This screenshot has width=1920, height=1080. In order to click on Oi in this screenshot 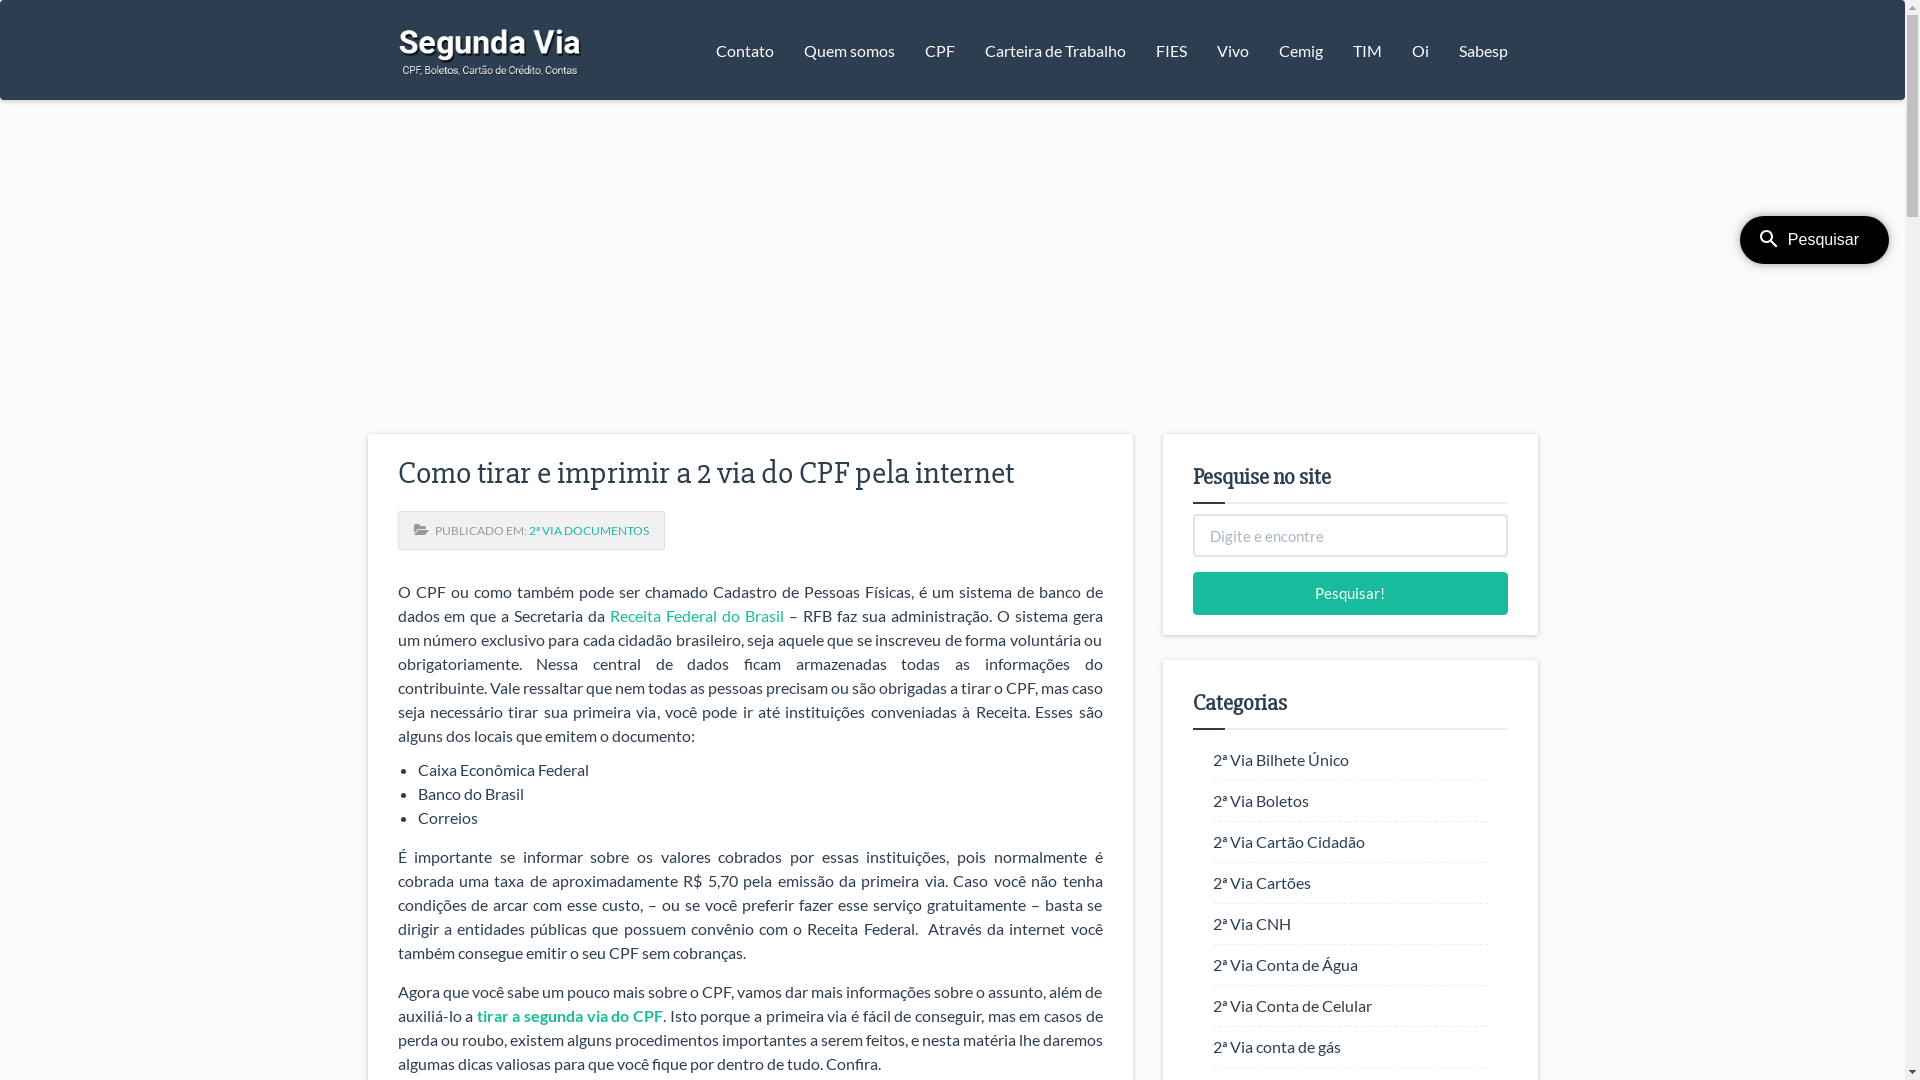, I will do `click(1420, 50)`.